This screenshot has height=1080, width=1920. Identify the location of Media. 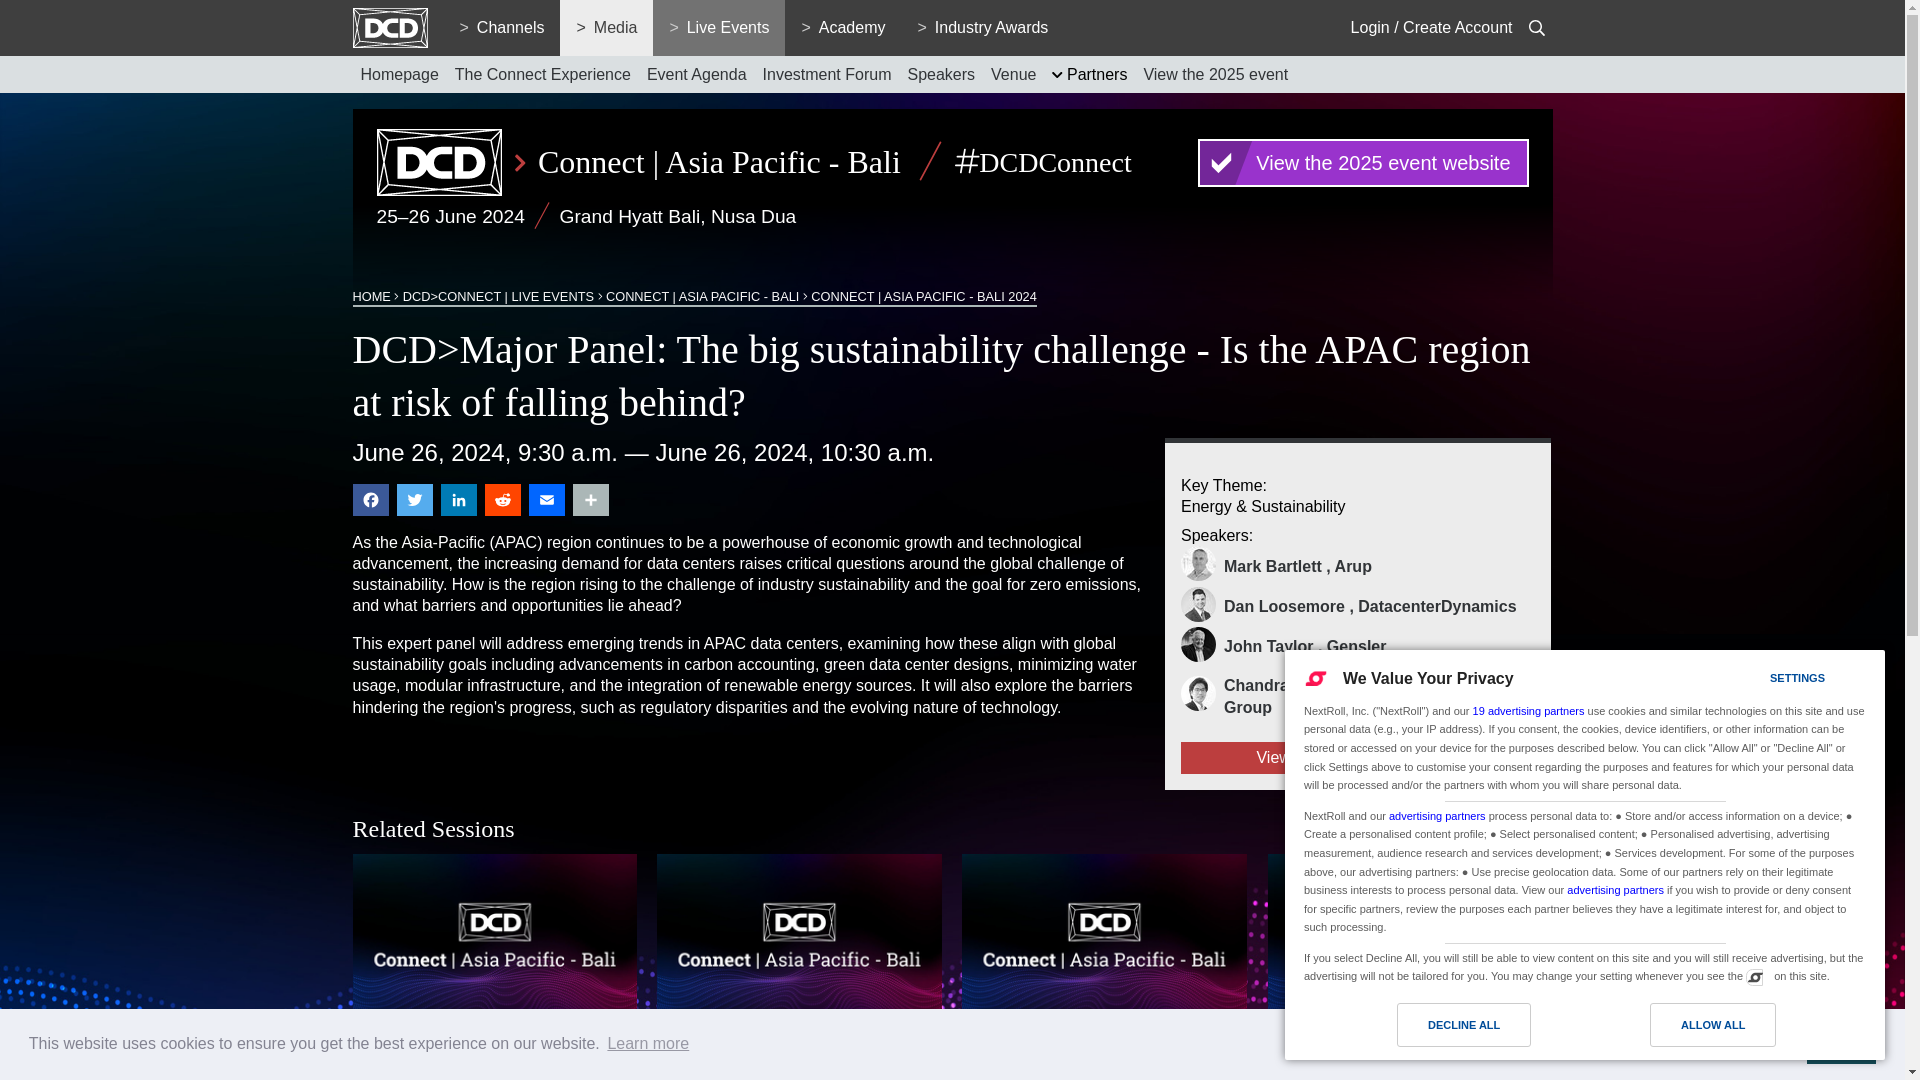
(606, 28).